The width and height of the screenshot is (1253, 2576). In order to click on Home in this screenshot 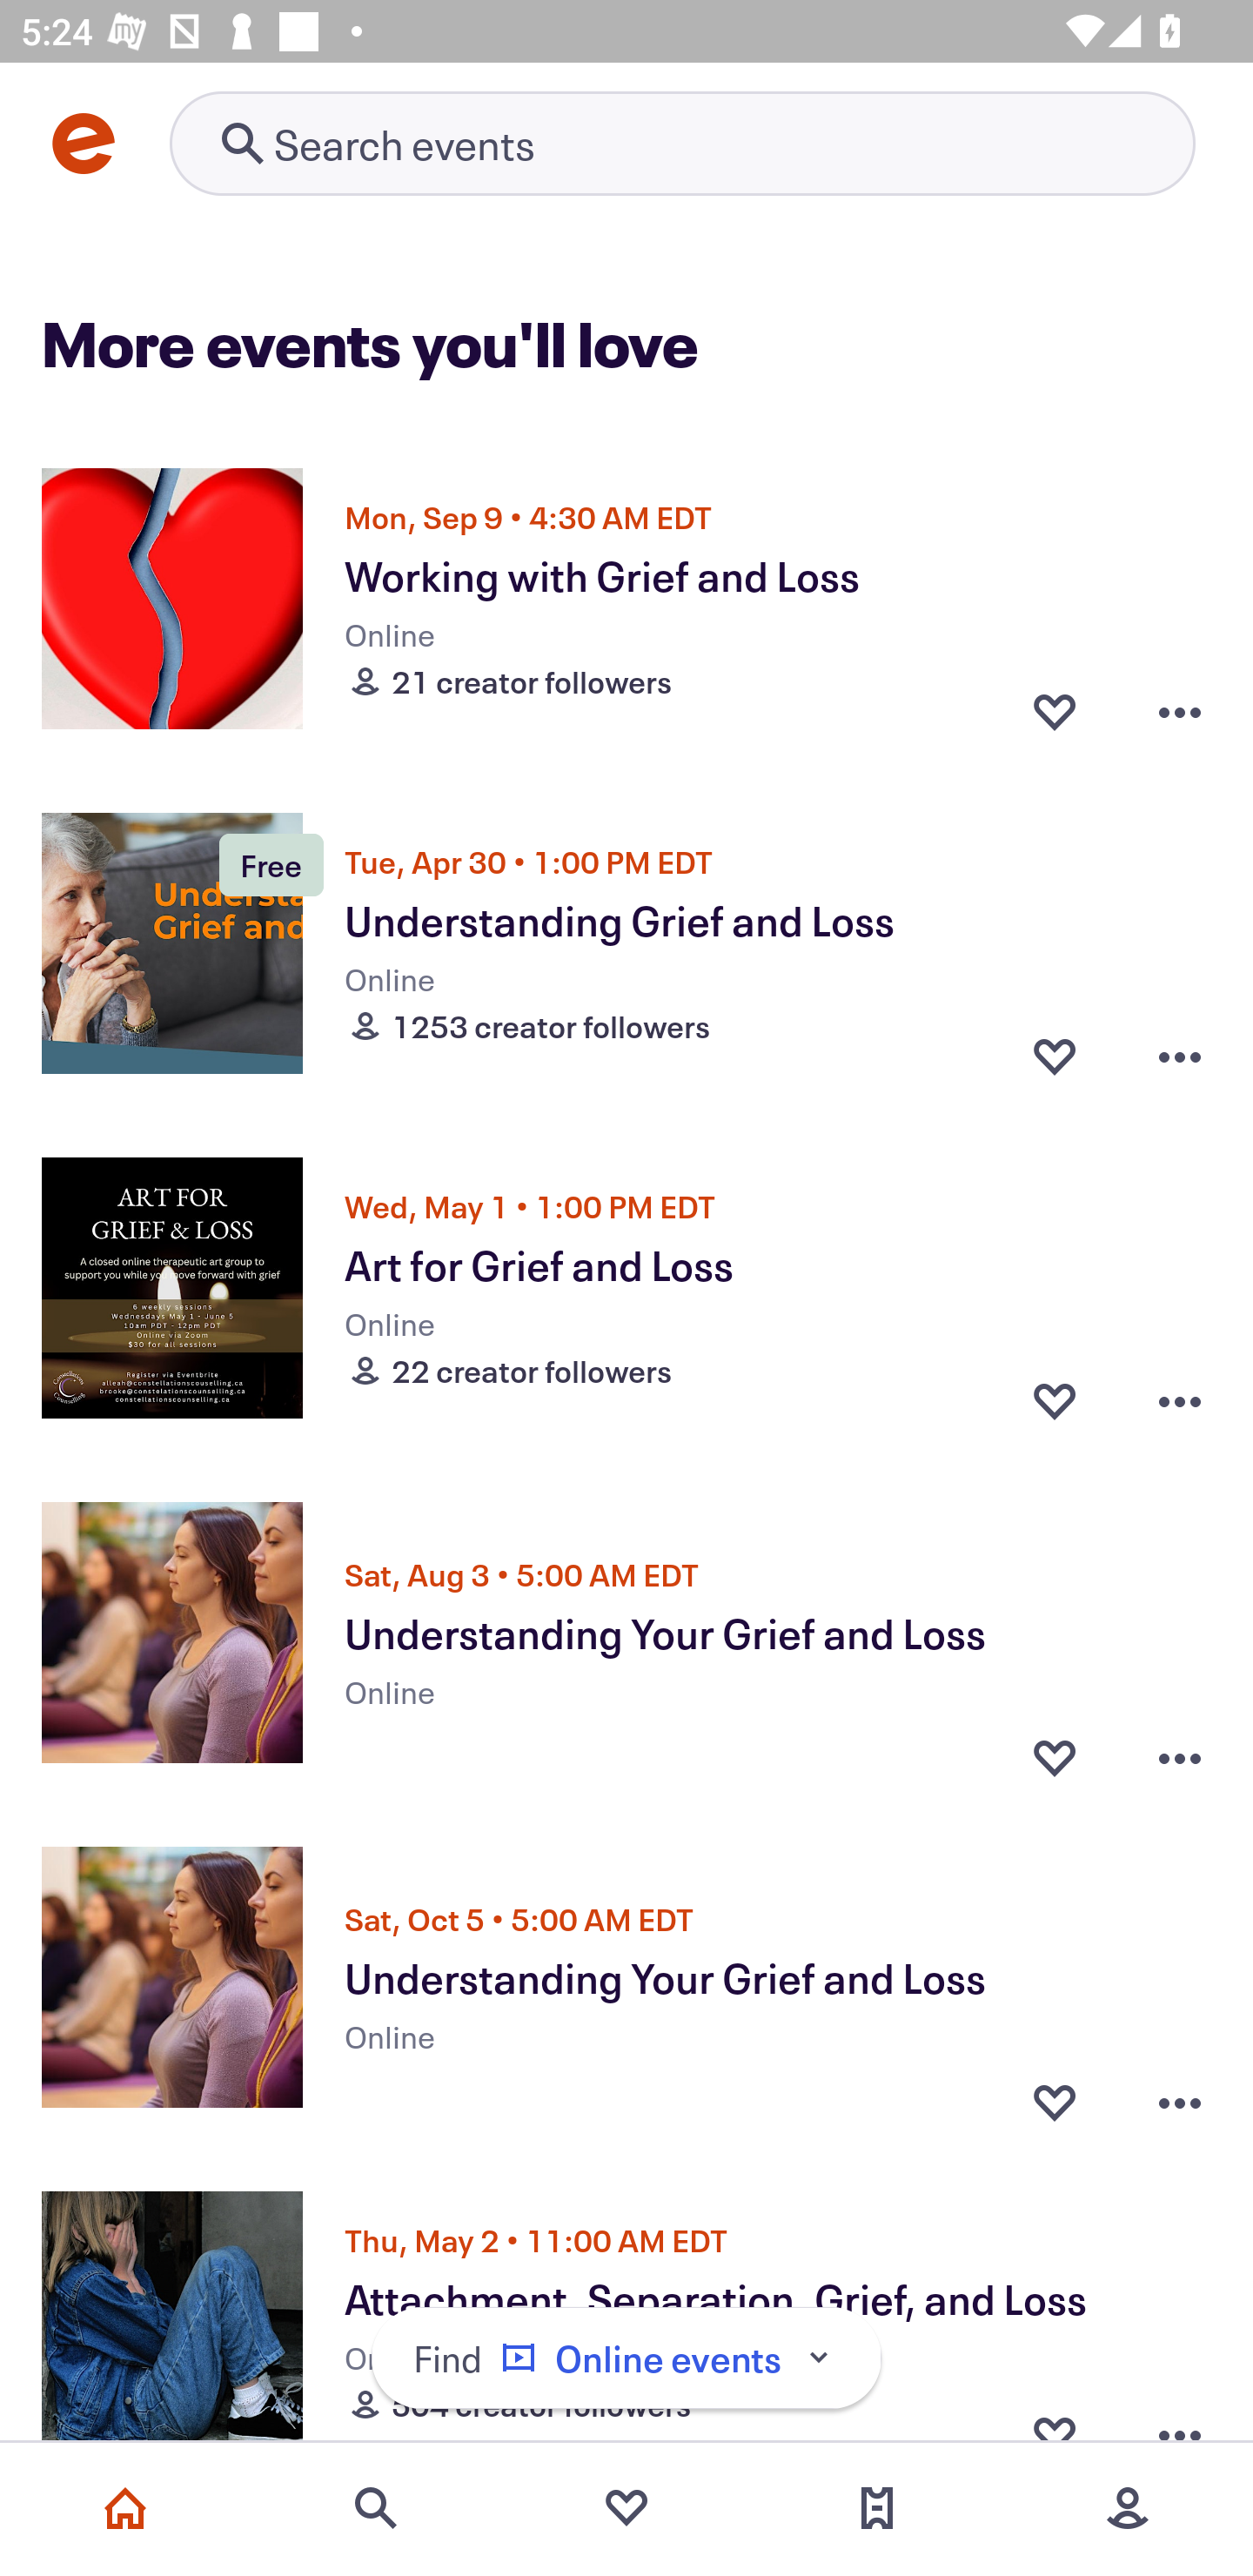, I will do `click(125, 2508)`.